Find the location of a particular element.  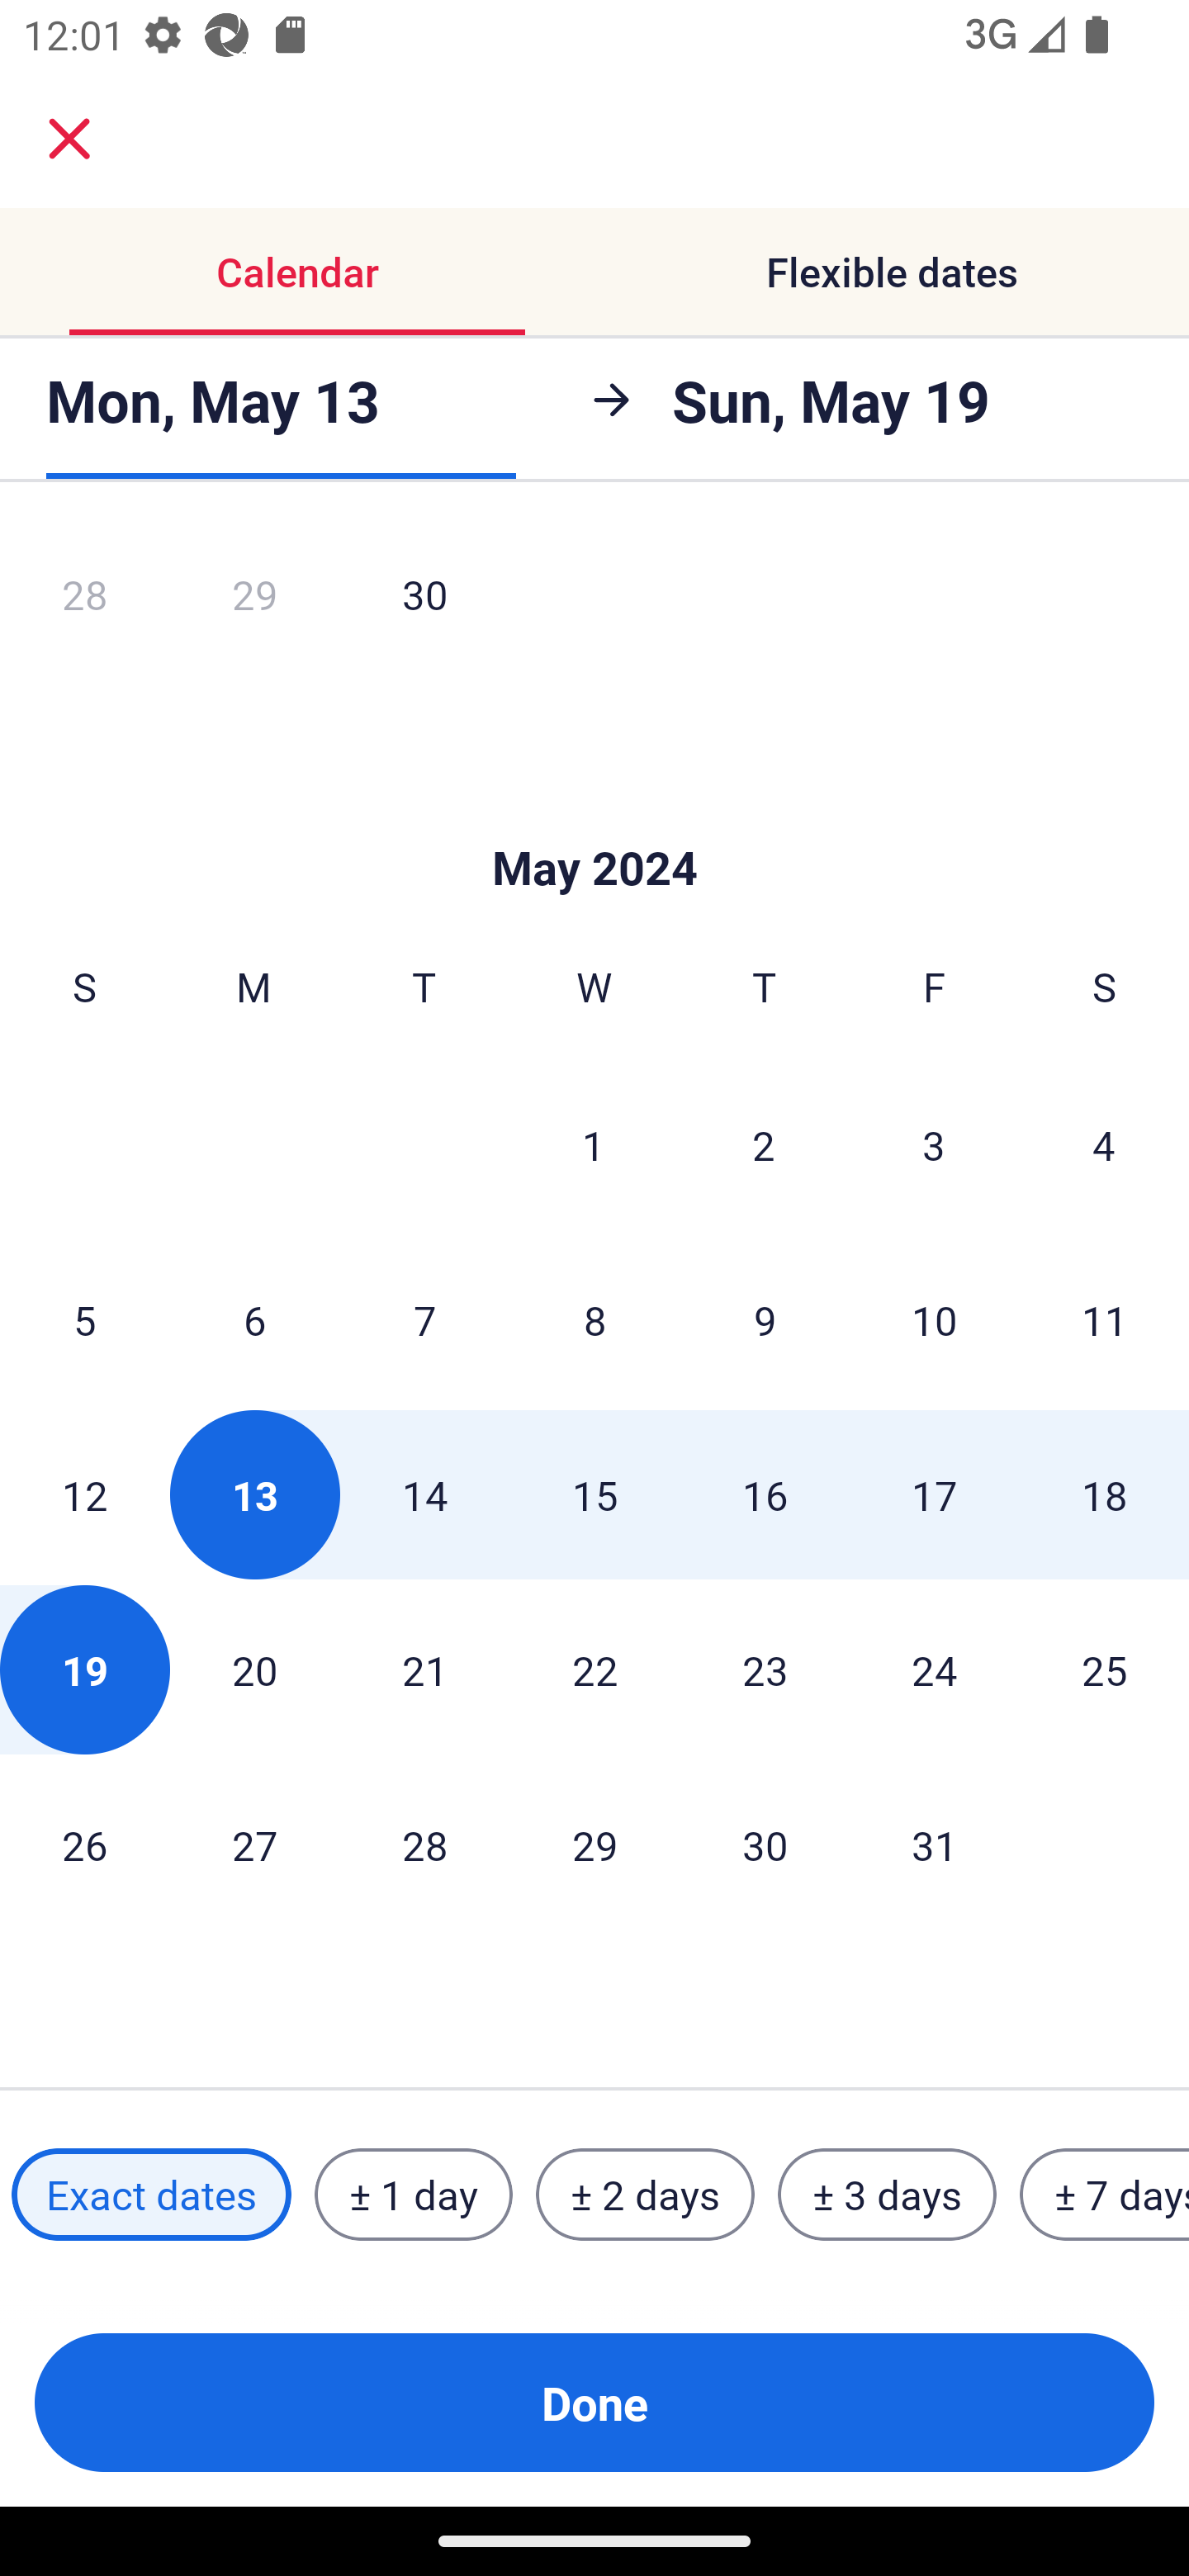

29 Monday, April 29, 2024 is located at coordinates (254, 603).